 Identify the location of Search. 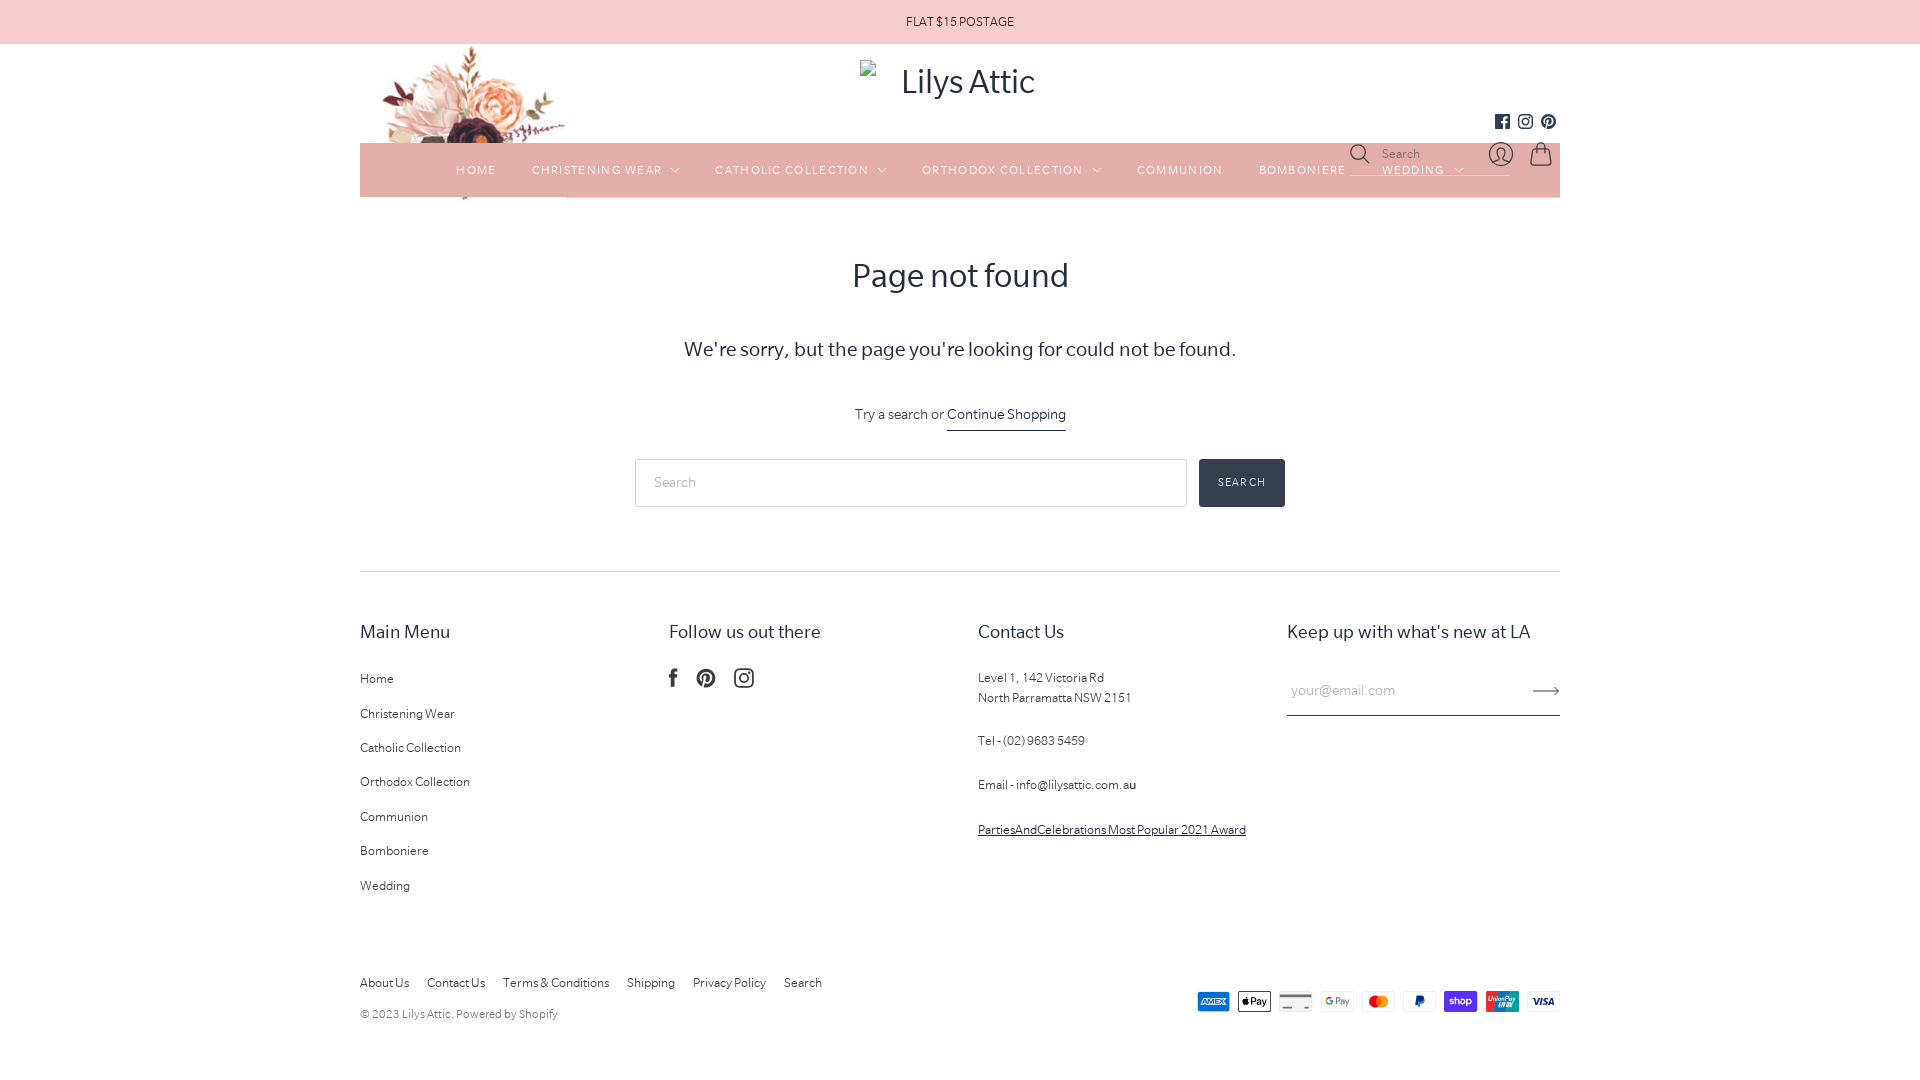
(1242, 483).